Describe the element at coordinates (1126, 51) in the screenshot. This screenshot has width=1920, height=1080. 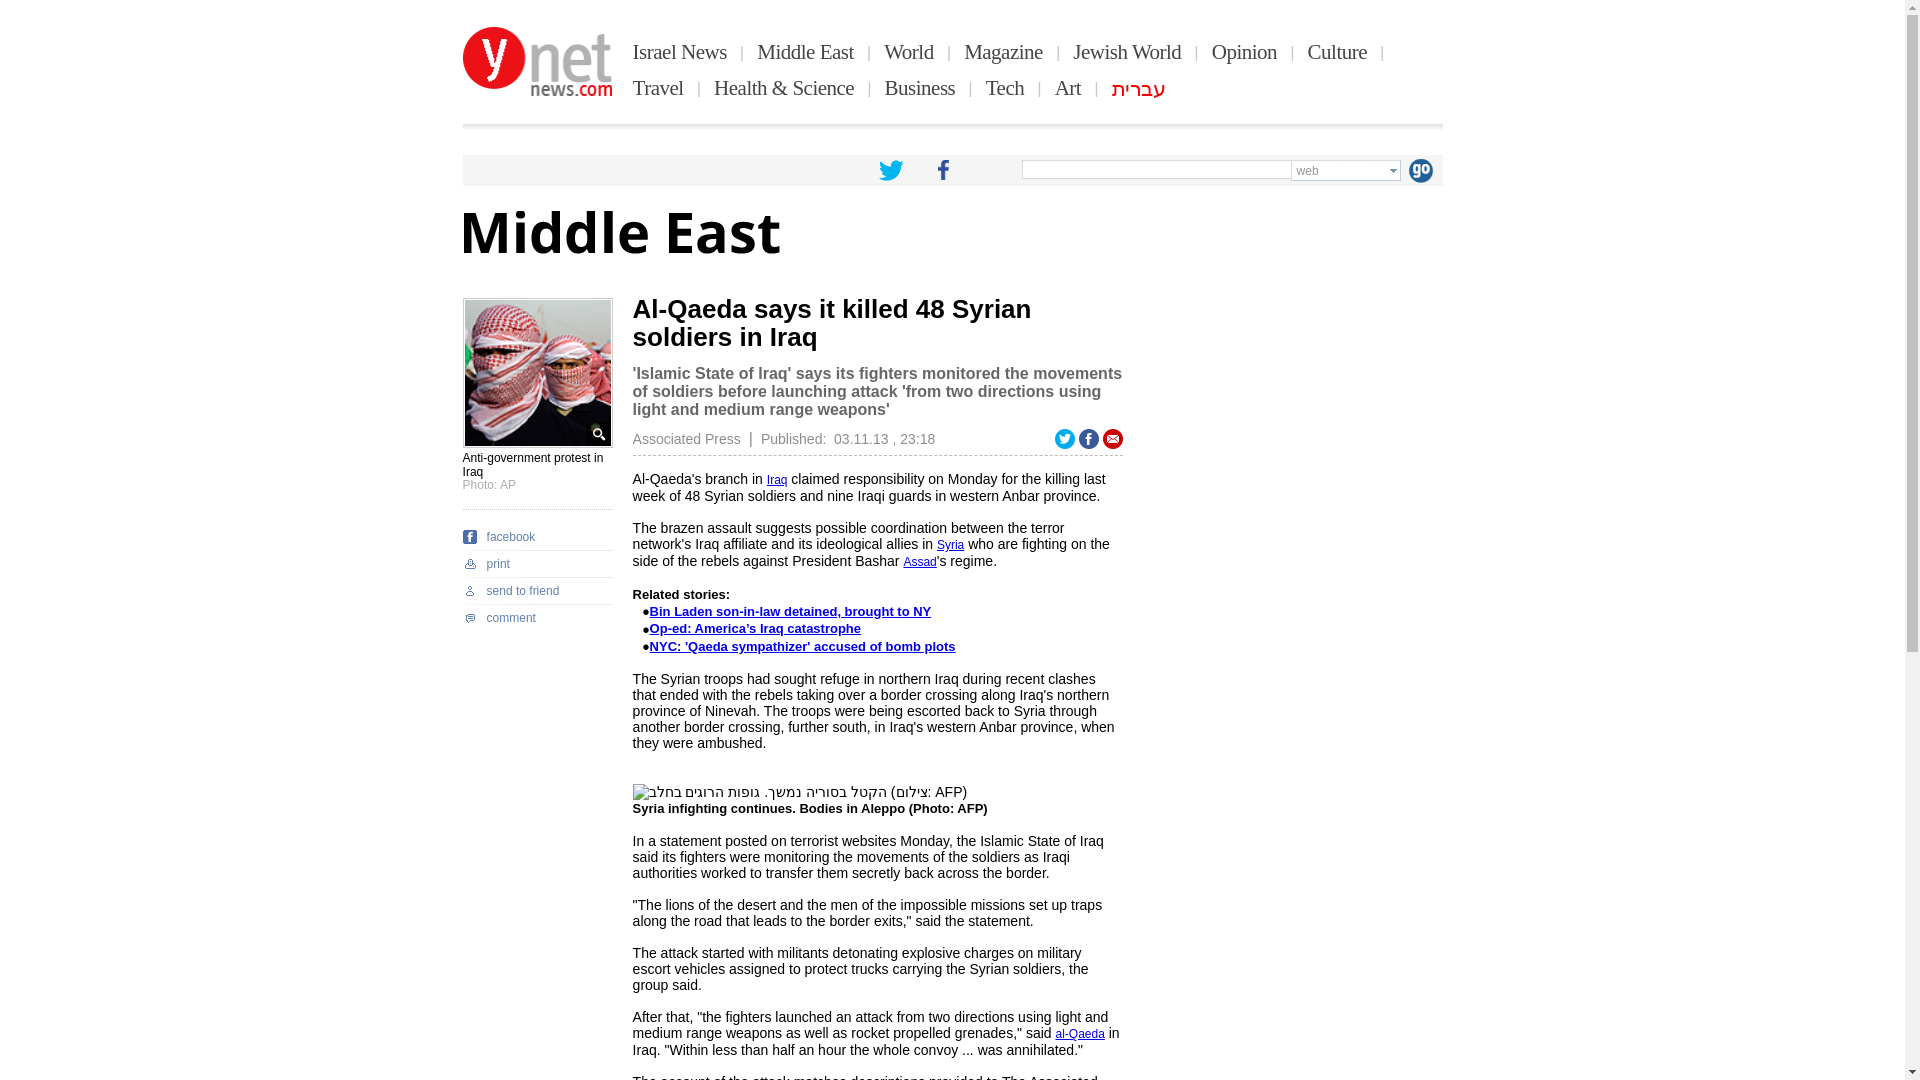
I see `Jewish World` at that location.